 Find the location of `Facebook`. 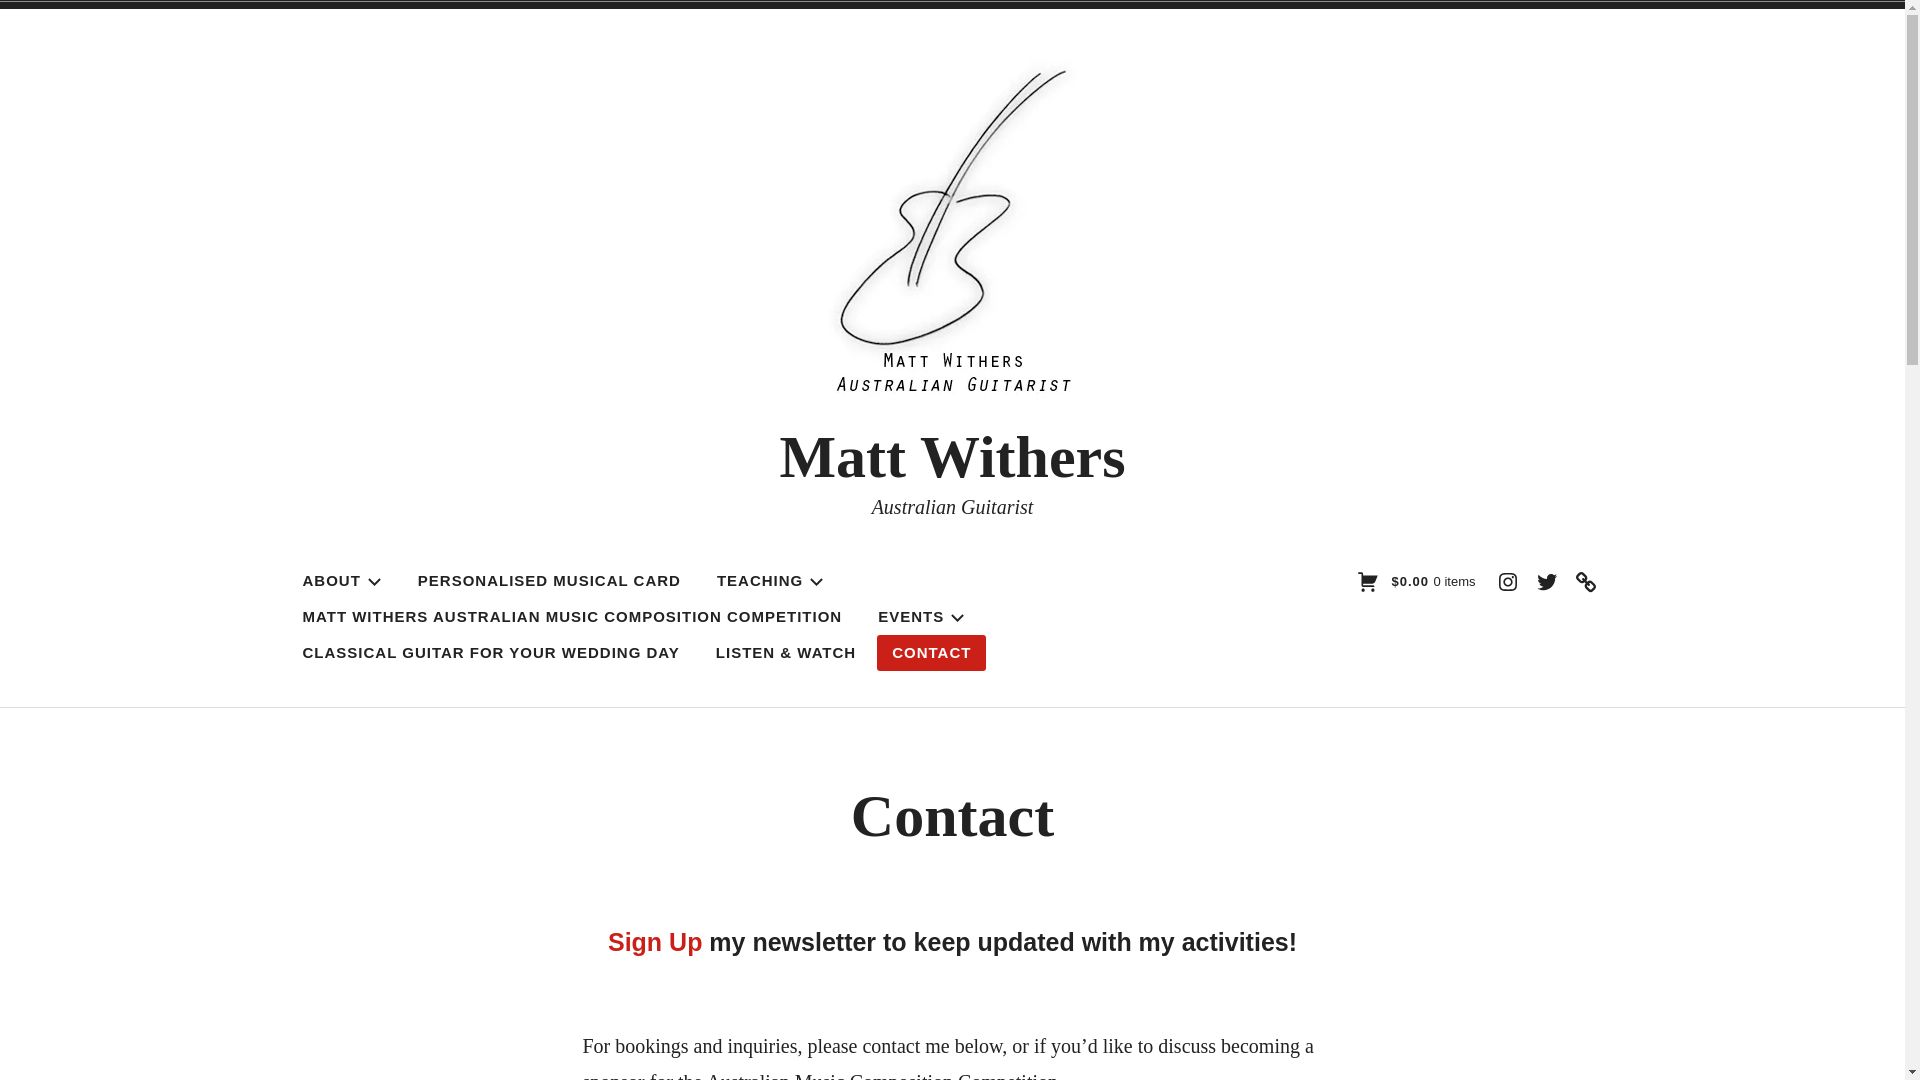

Facebook is located at coordinates (1585, 581).